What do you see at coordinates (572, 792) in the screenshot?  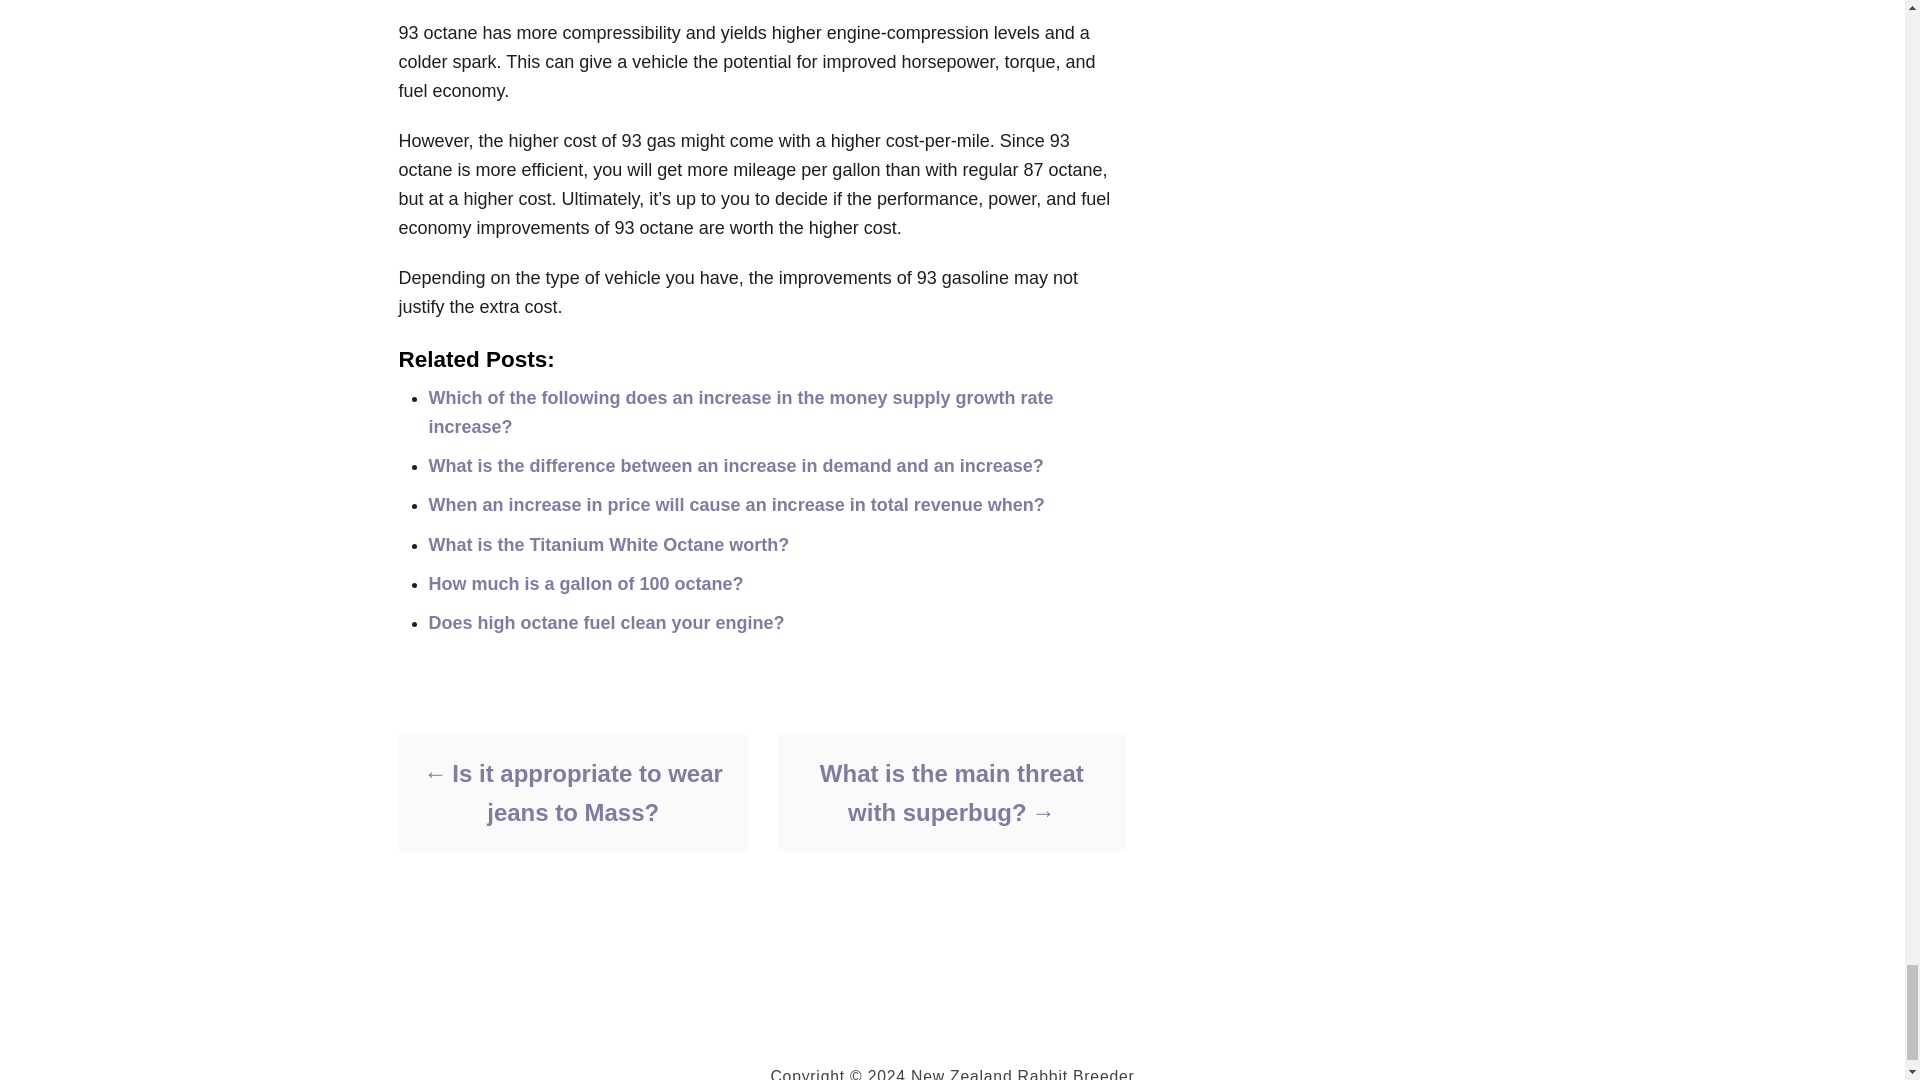 I see `Is it appropriate to wear jeans to Mass?` at bounding box center [572, 792].